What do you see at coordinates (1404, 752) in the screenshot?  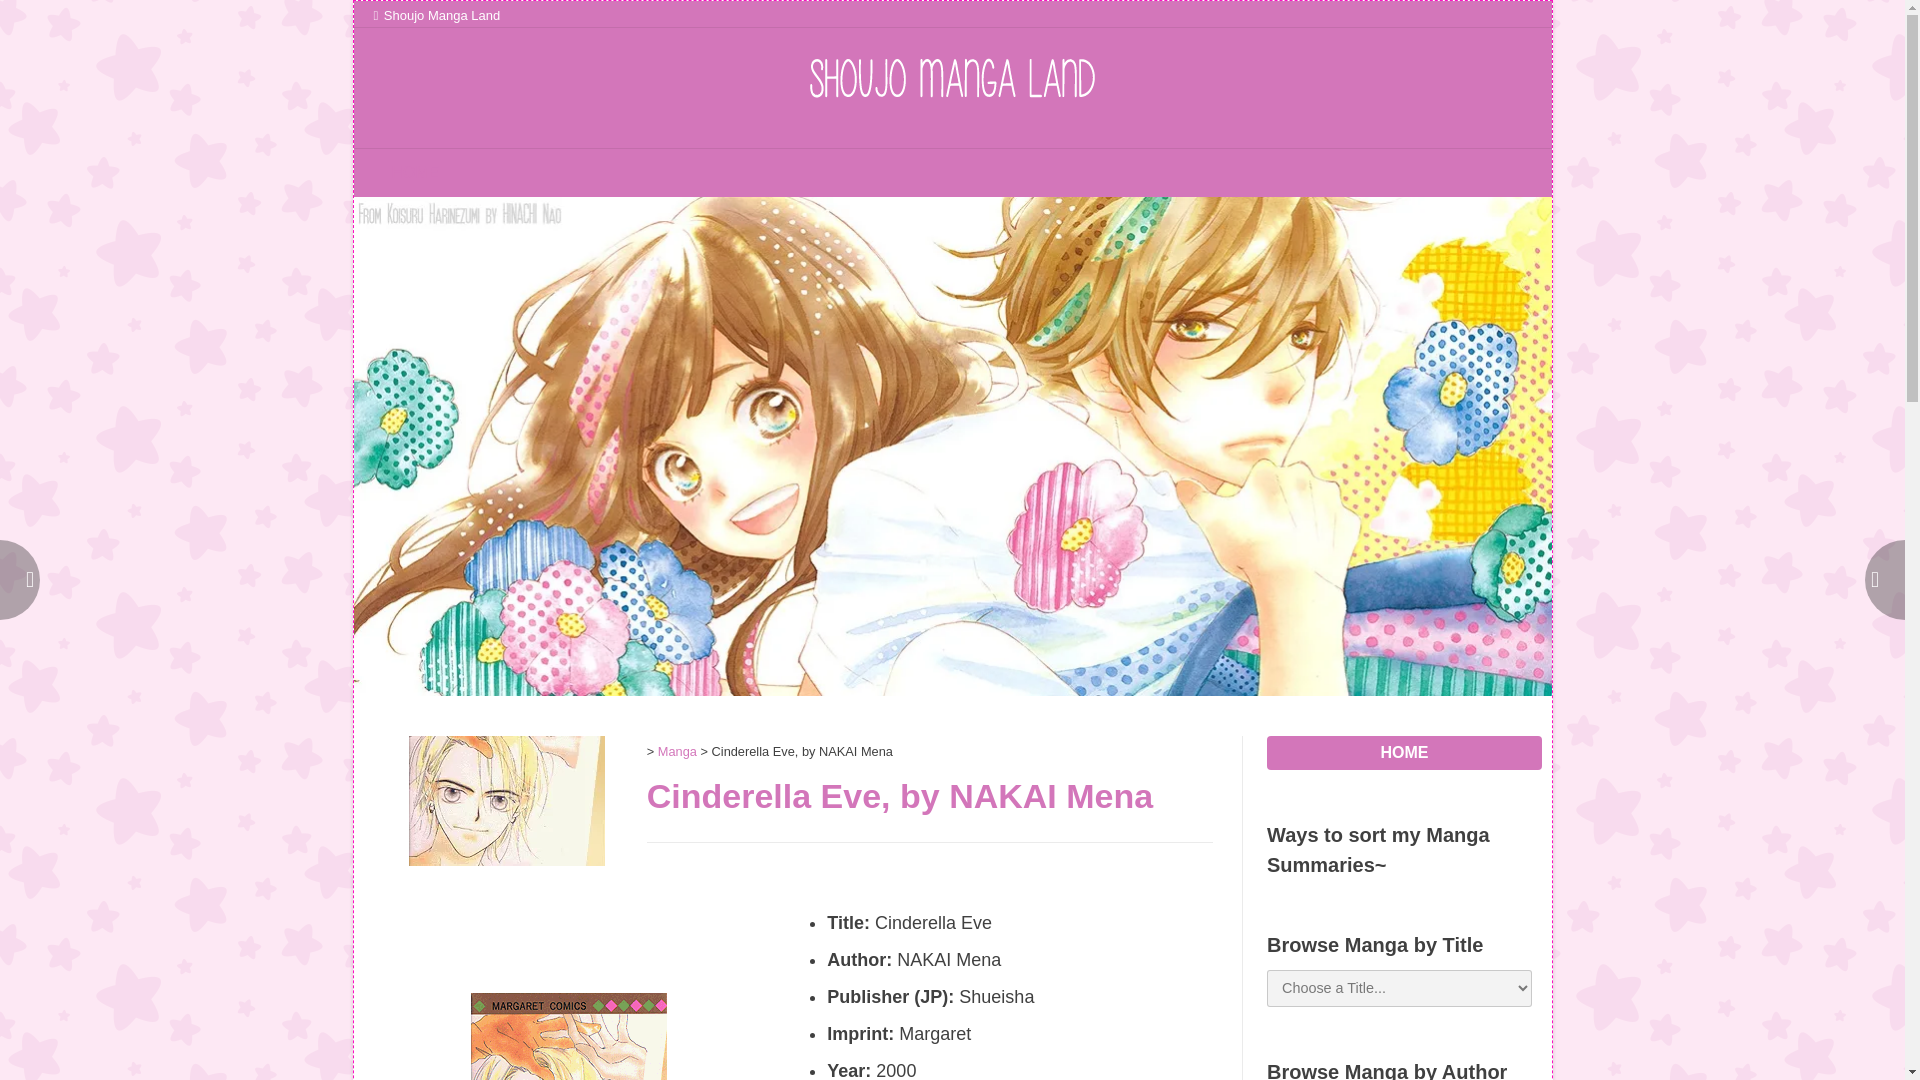 I see `HOME` at bounding box center [1404, 752].